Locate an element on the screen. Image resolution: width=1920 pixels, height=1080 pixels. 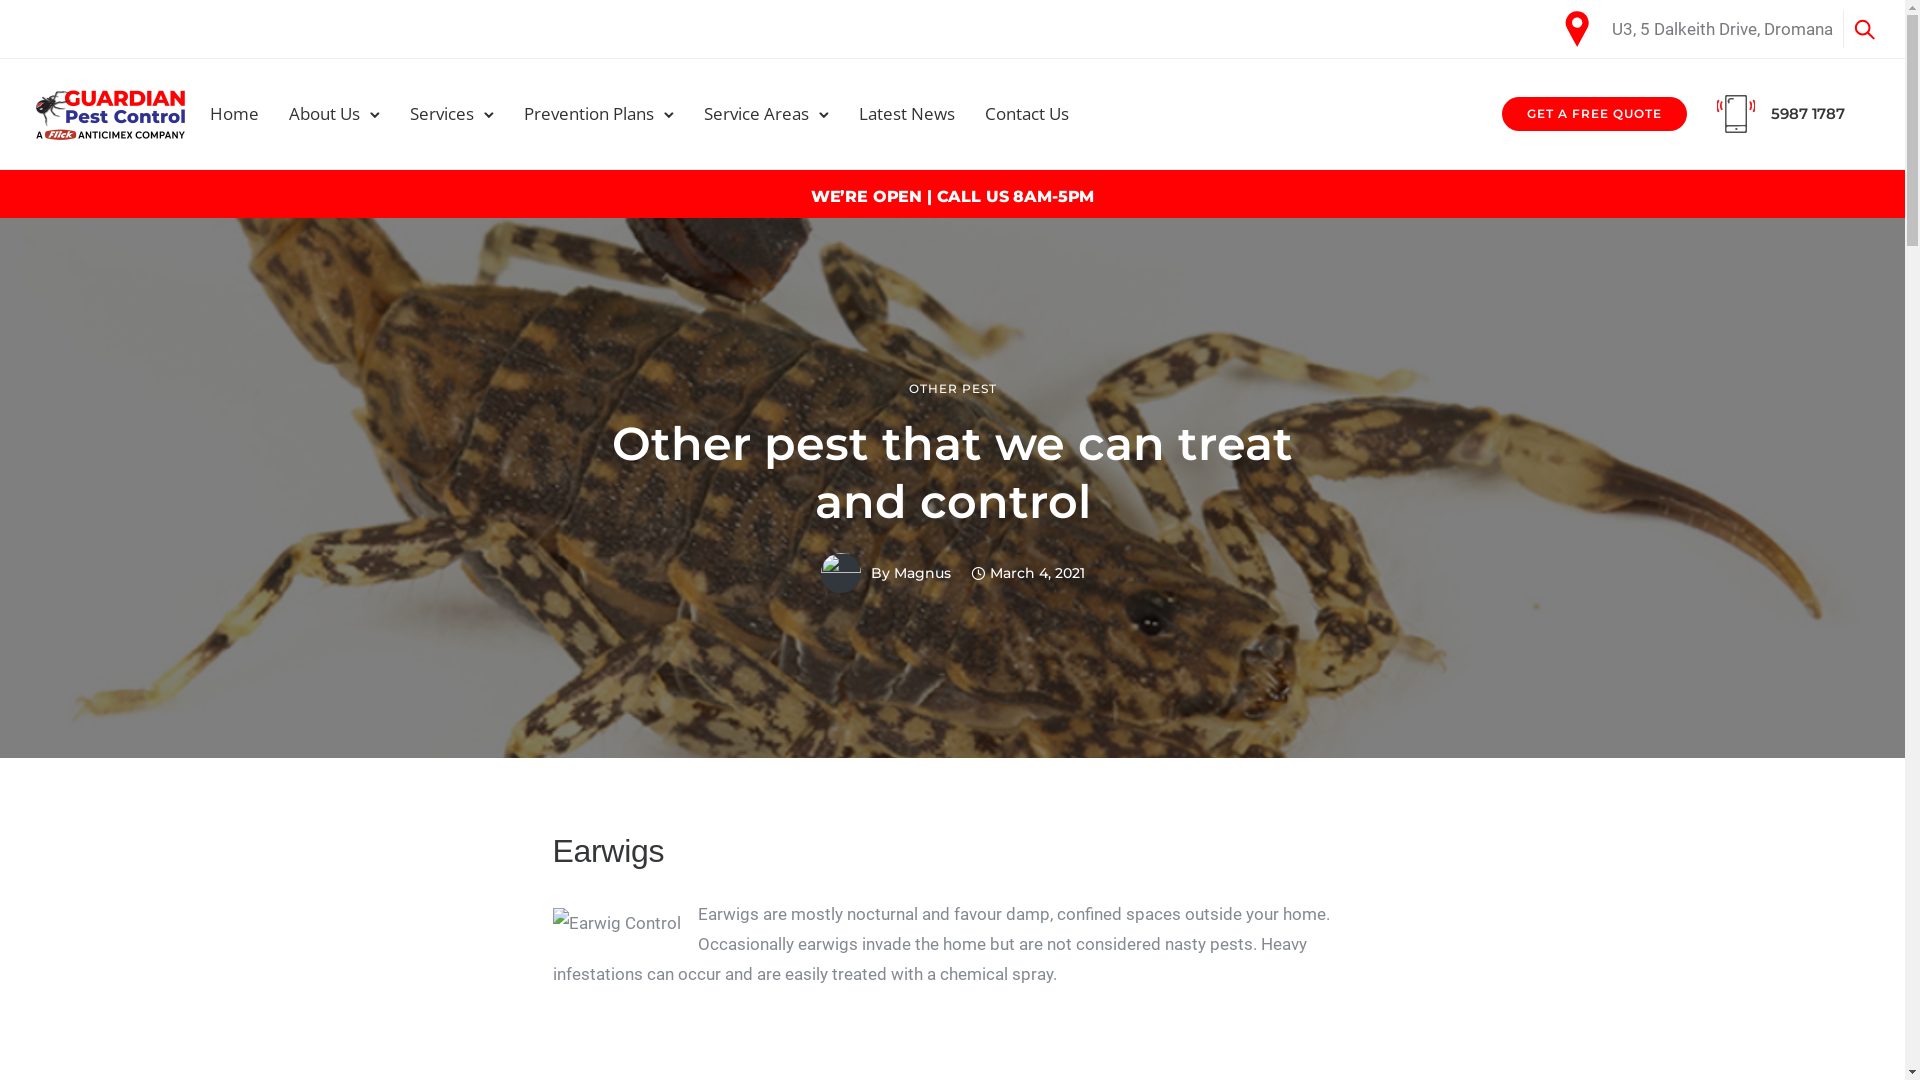
Latest News is located at coordinates (906, 114).